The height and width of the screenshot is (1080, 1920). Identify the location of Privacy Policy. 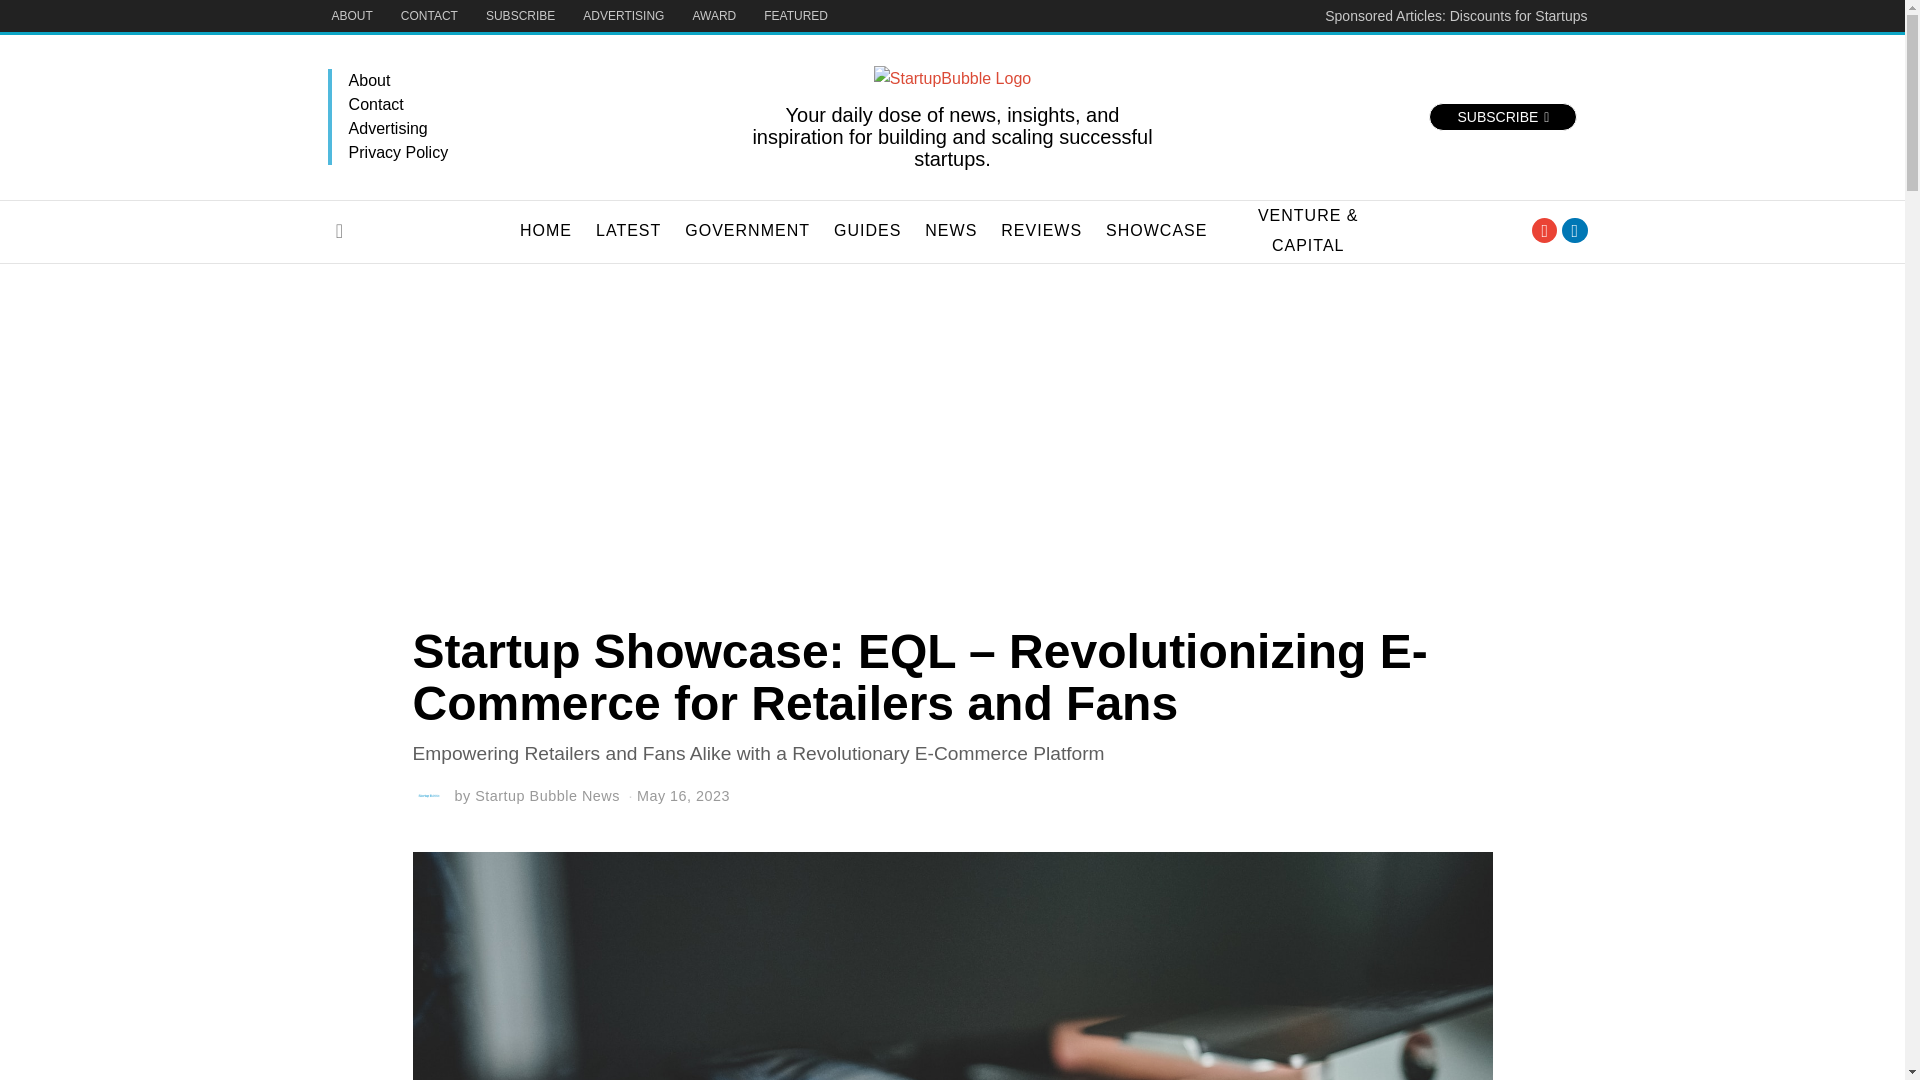
(537, 153).